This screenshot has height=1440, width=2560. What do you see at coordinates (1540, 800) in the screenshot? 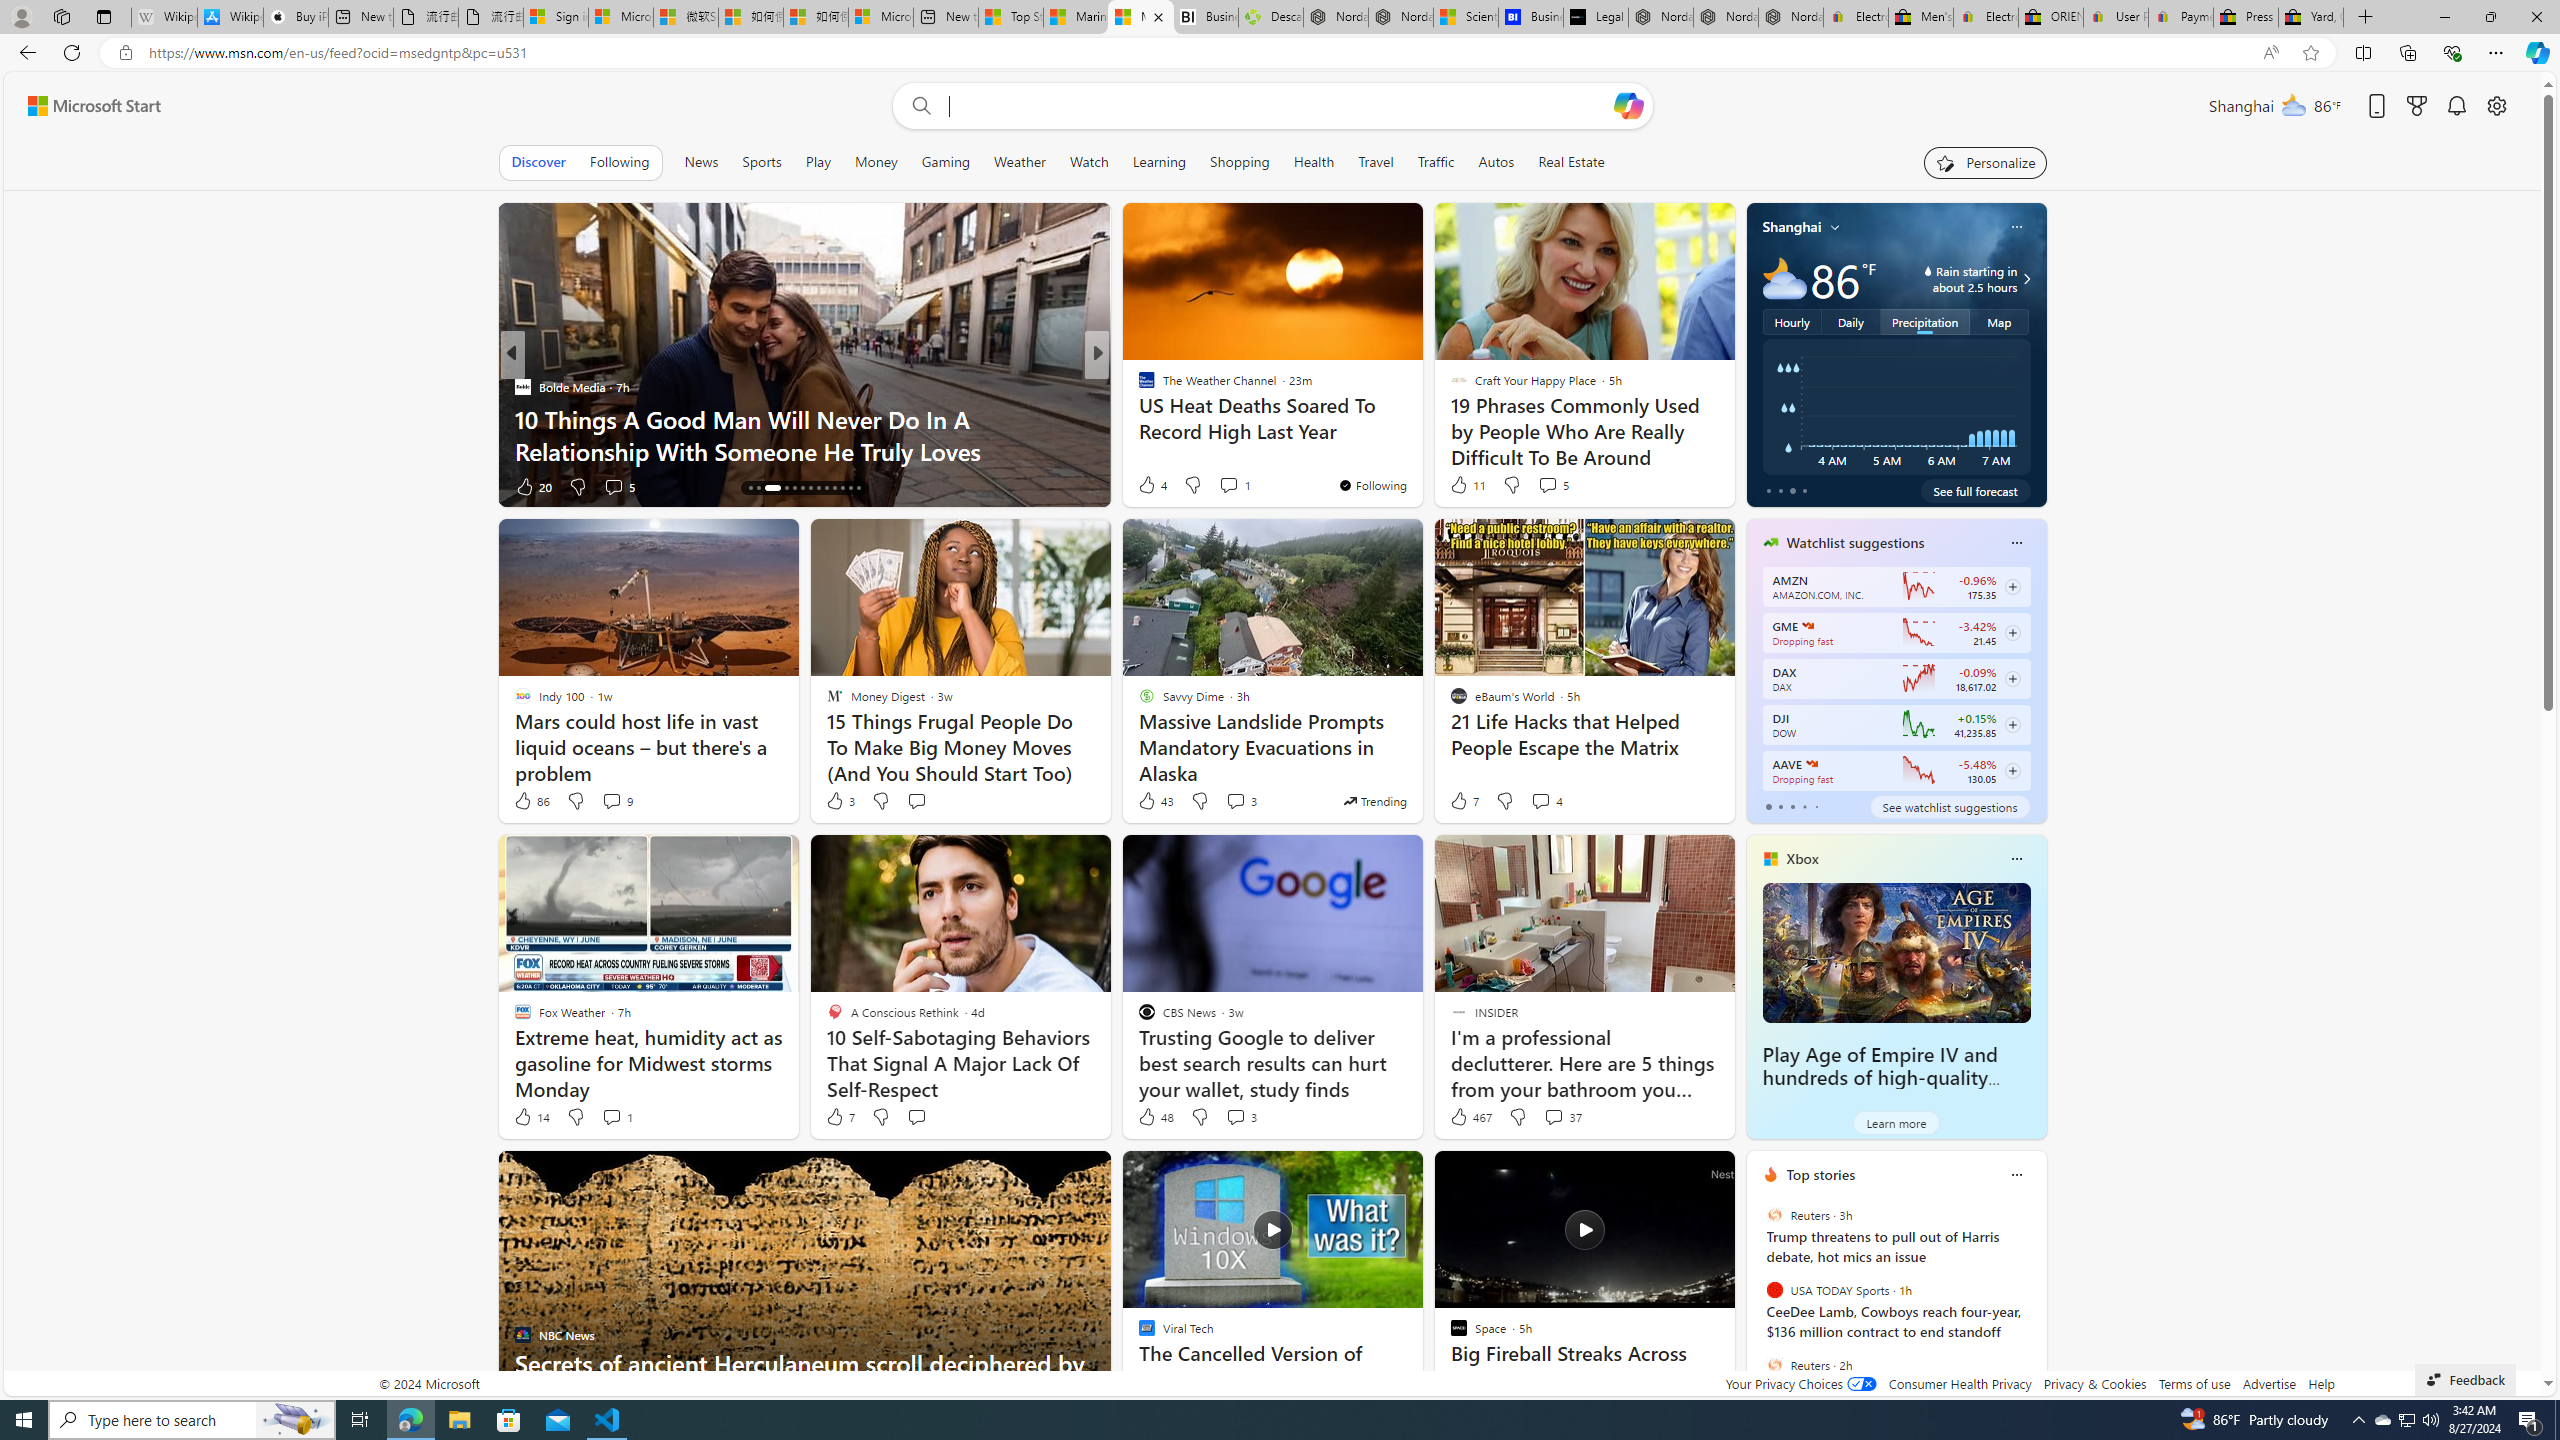
I see `View comments 4 Comment` at bounding box center [1540, 800].